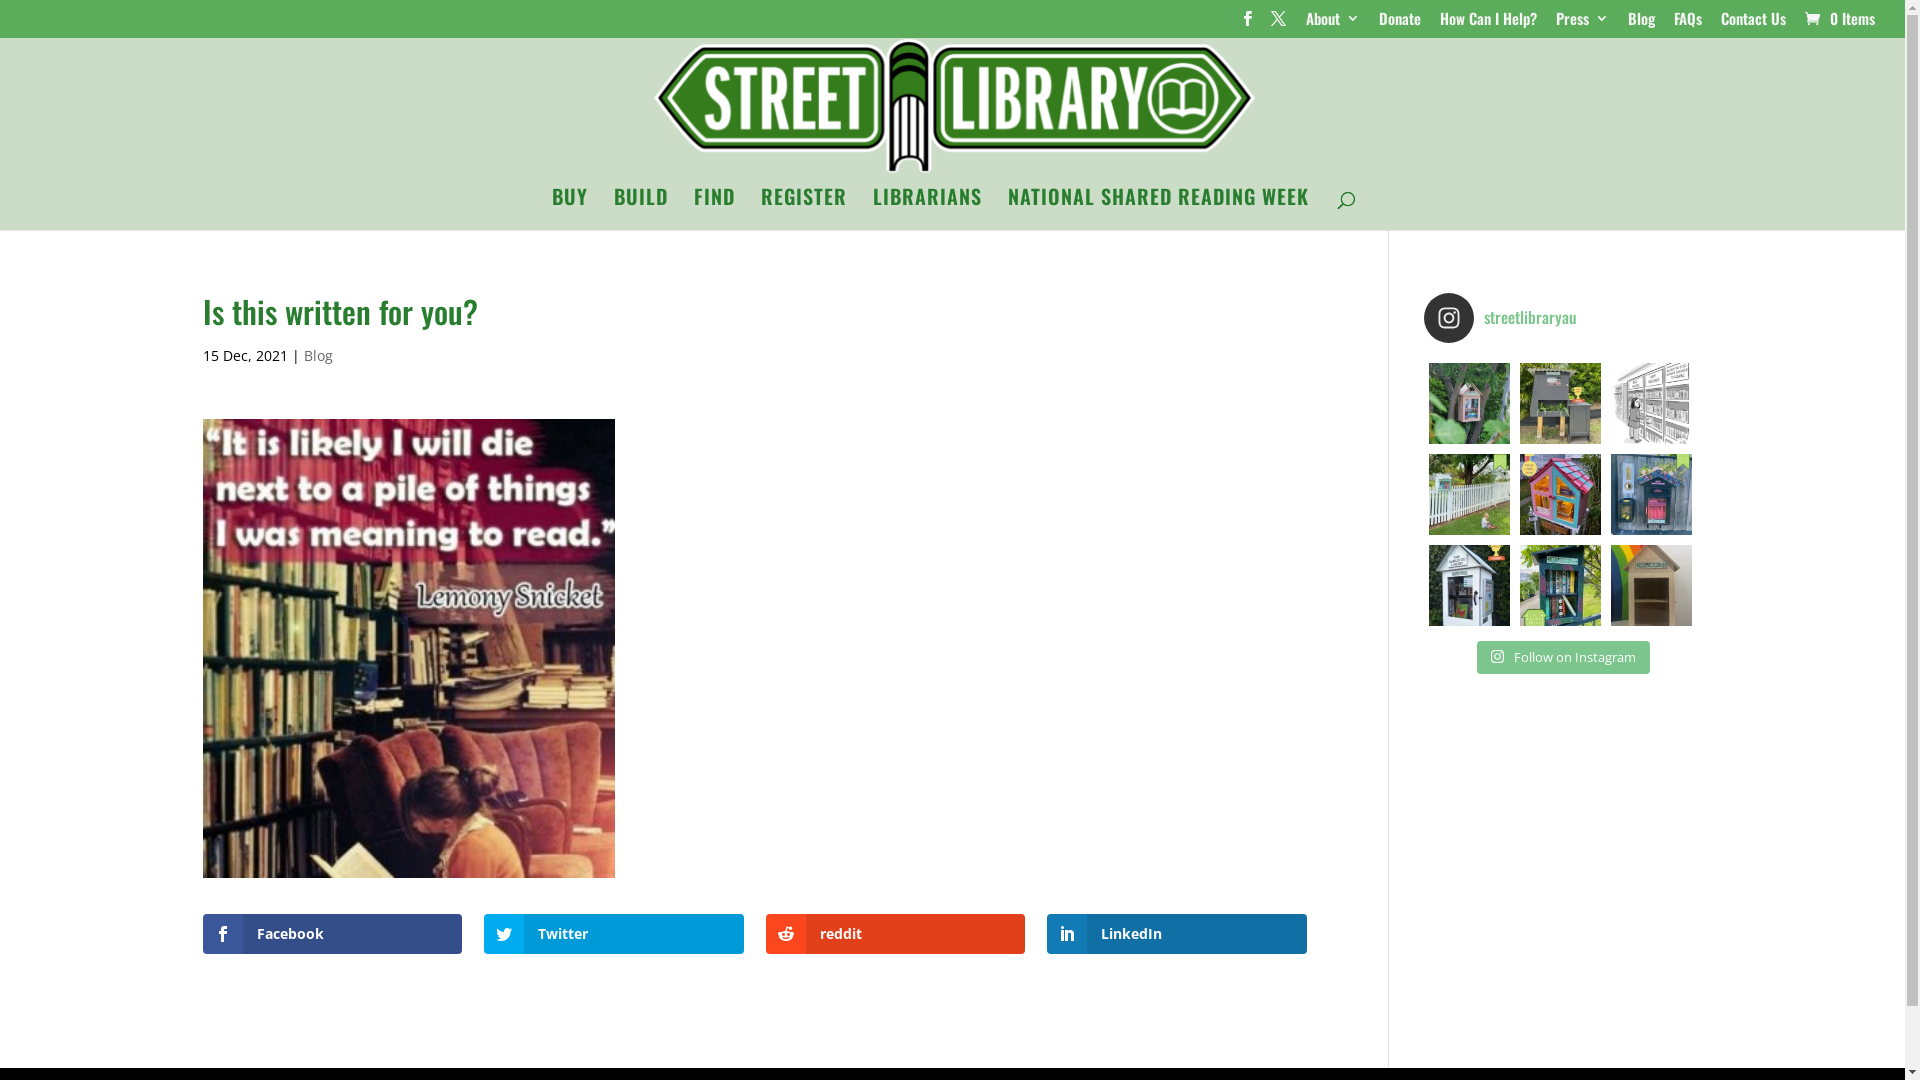  What do you see at coordinates (1838, 18) in the screenshot?
I see `0 Items` at bounding box center [1838, 18].